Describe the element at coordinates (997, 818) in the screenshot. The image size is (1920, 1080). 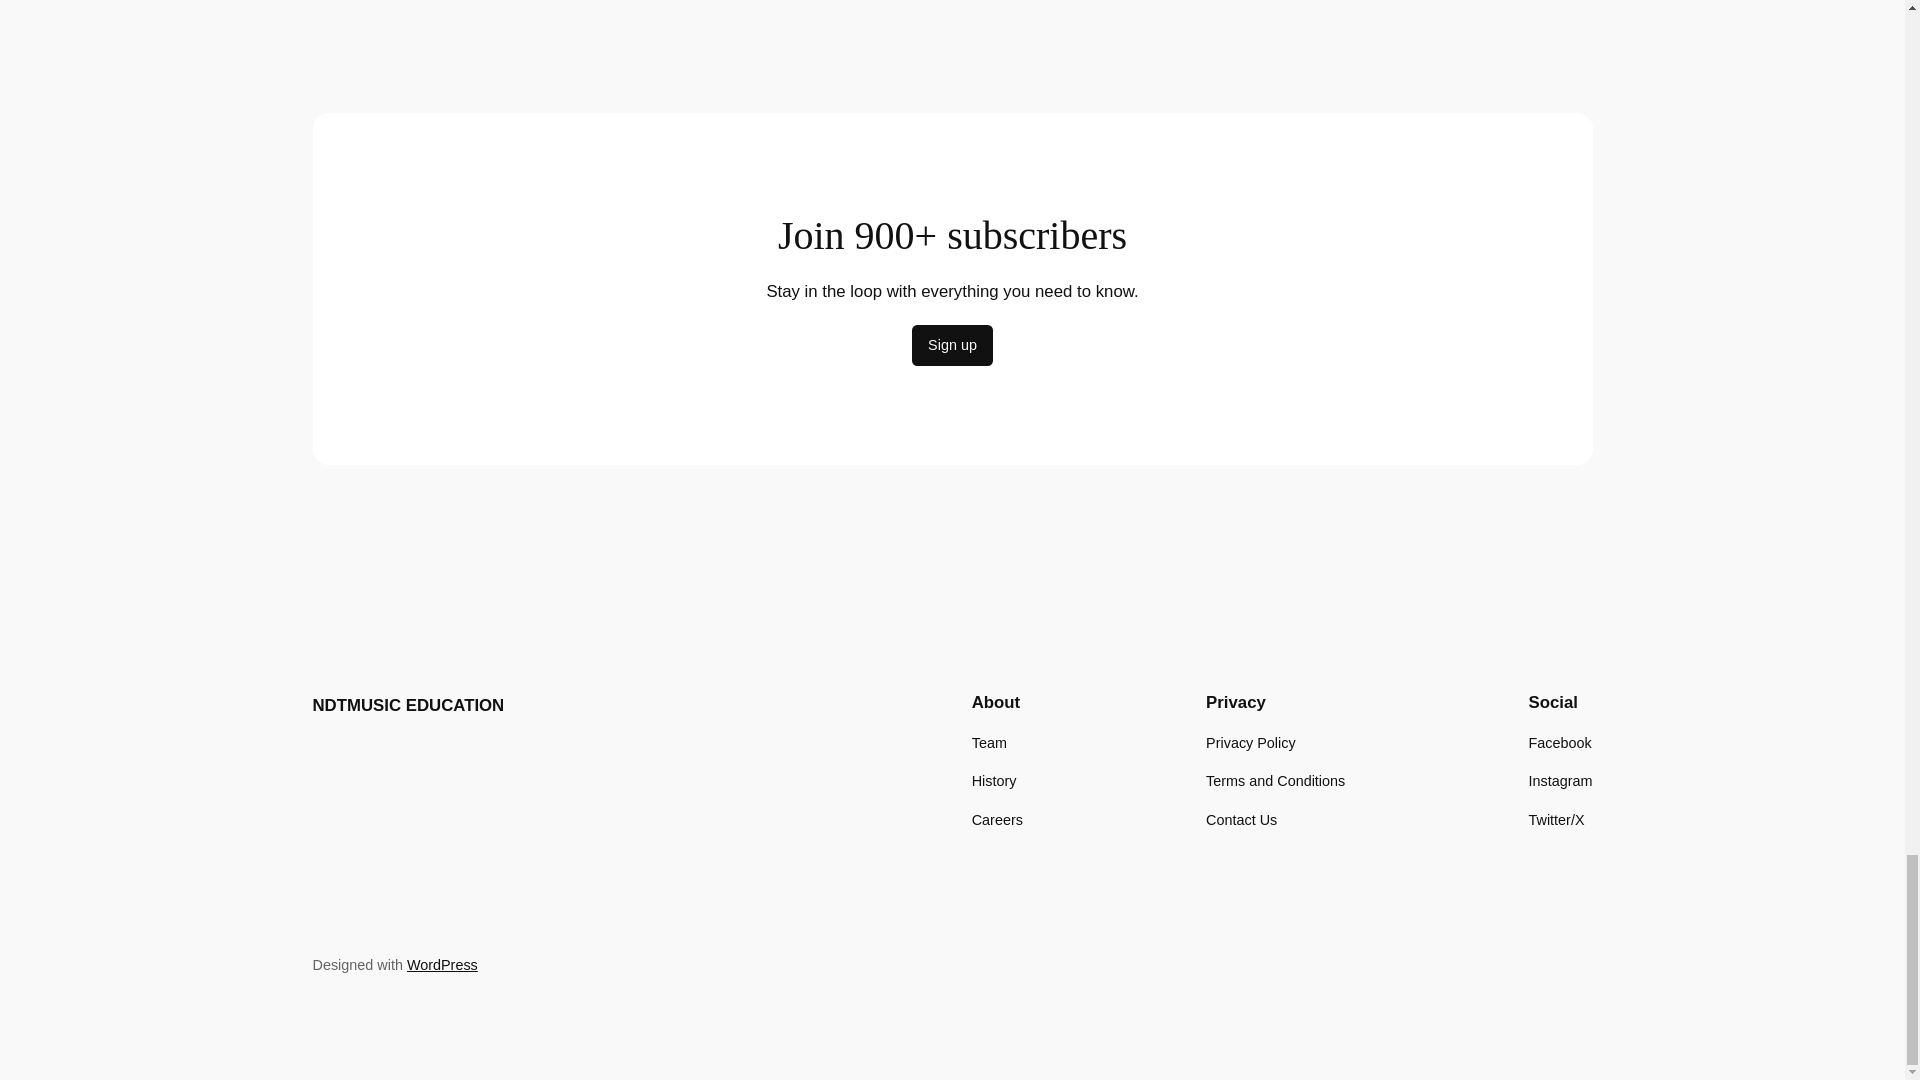
I see `Careers` at that location.